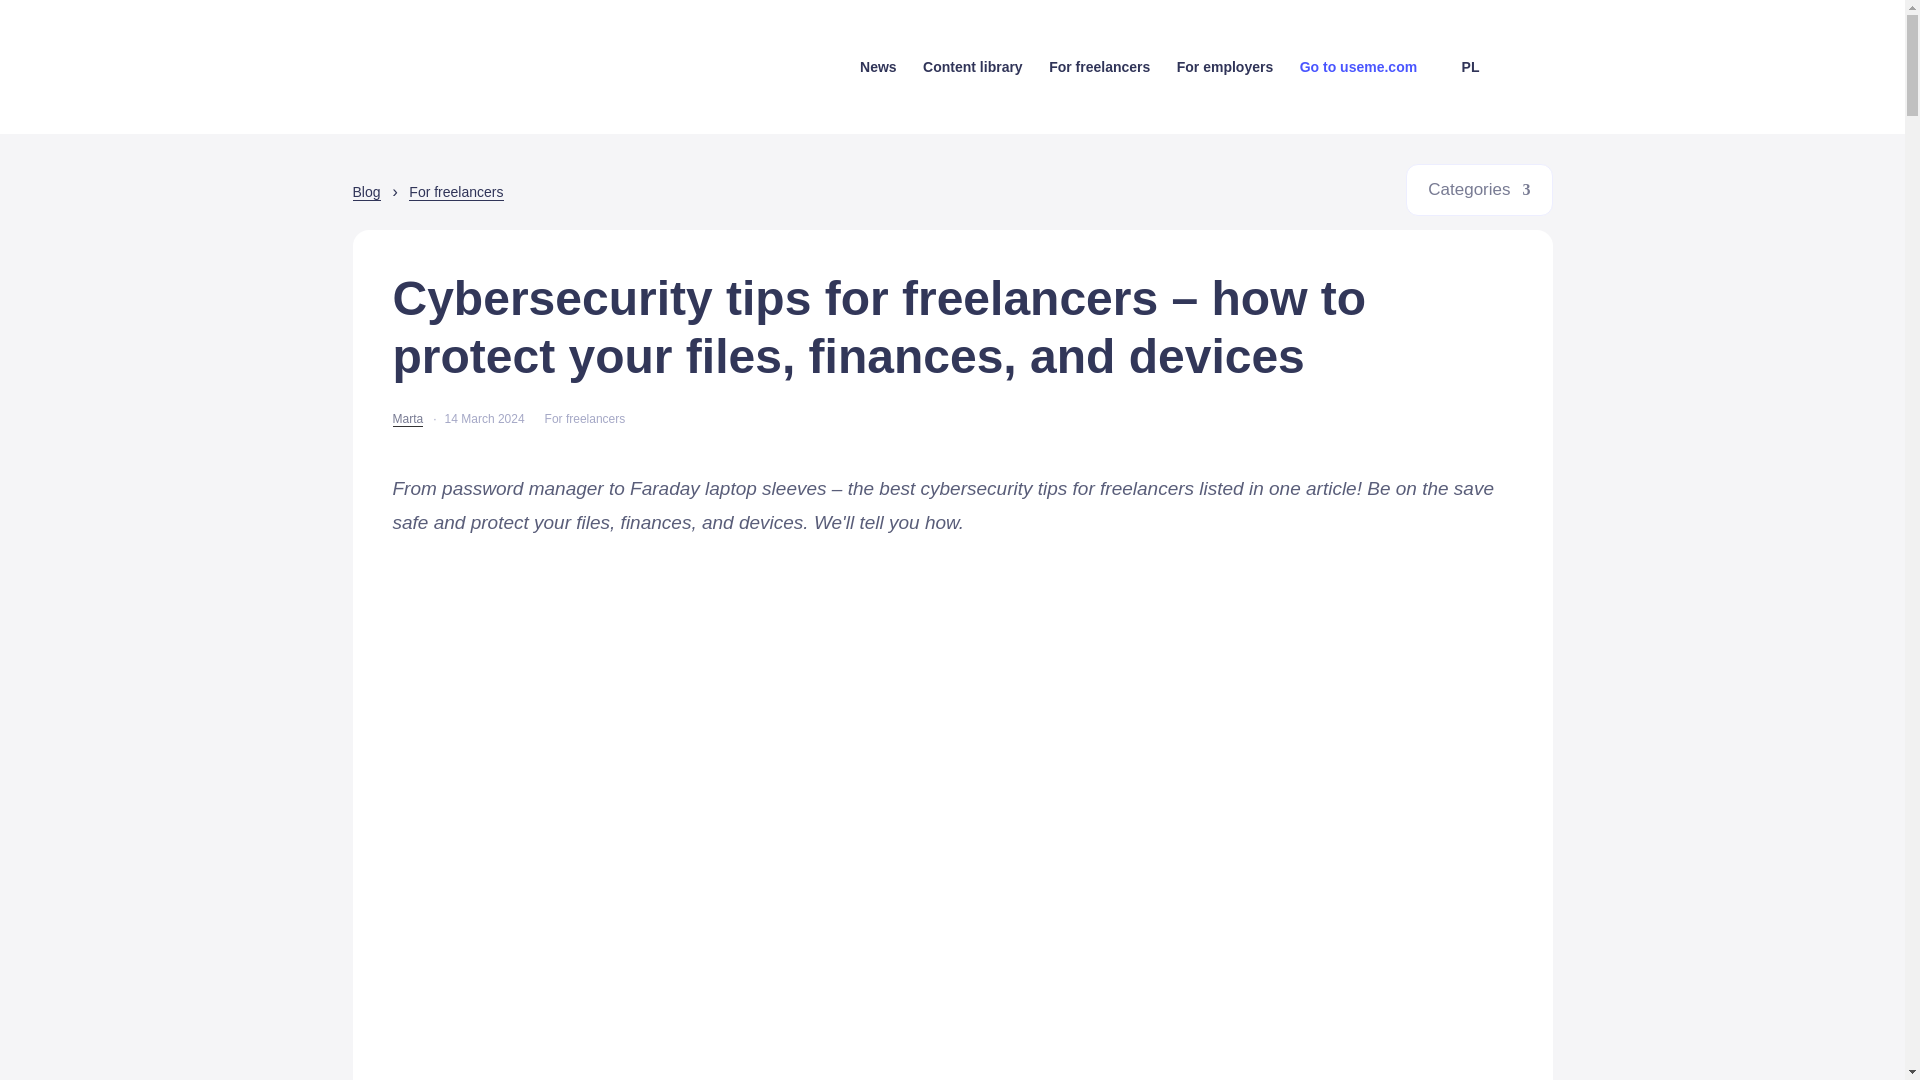 This screenshot has height=1080, width=1920. Describe the element at coordinates (1366, 96) in the screenshot. I see `Go to useme.com` at that location.